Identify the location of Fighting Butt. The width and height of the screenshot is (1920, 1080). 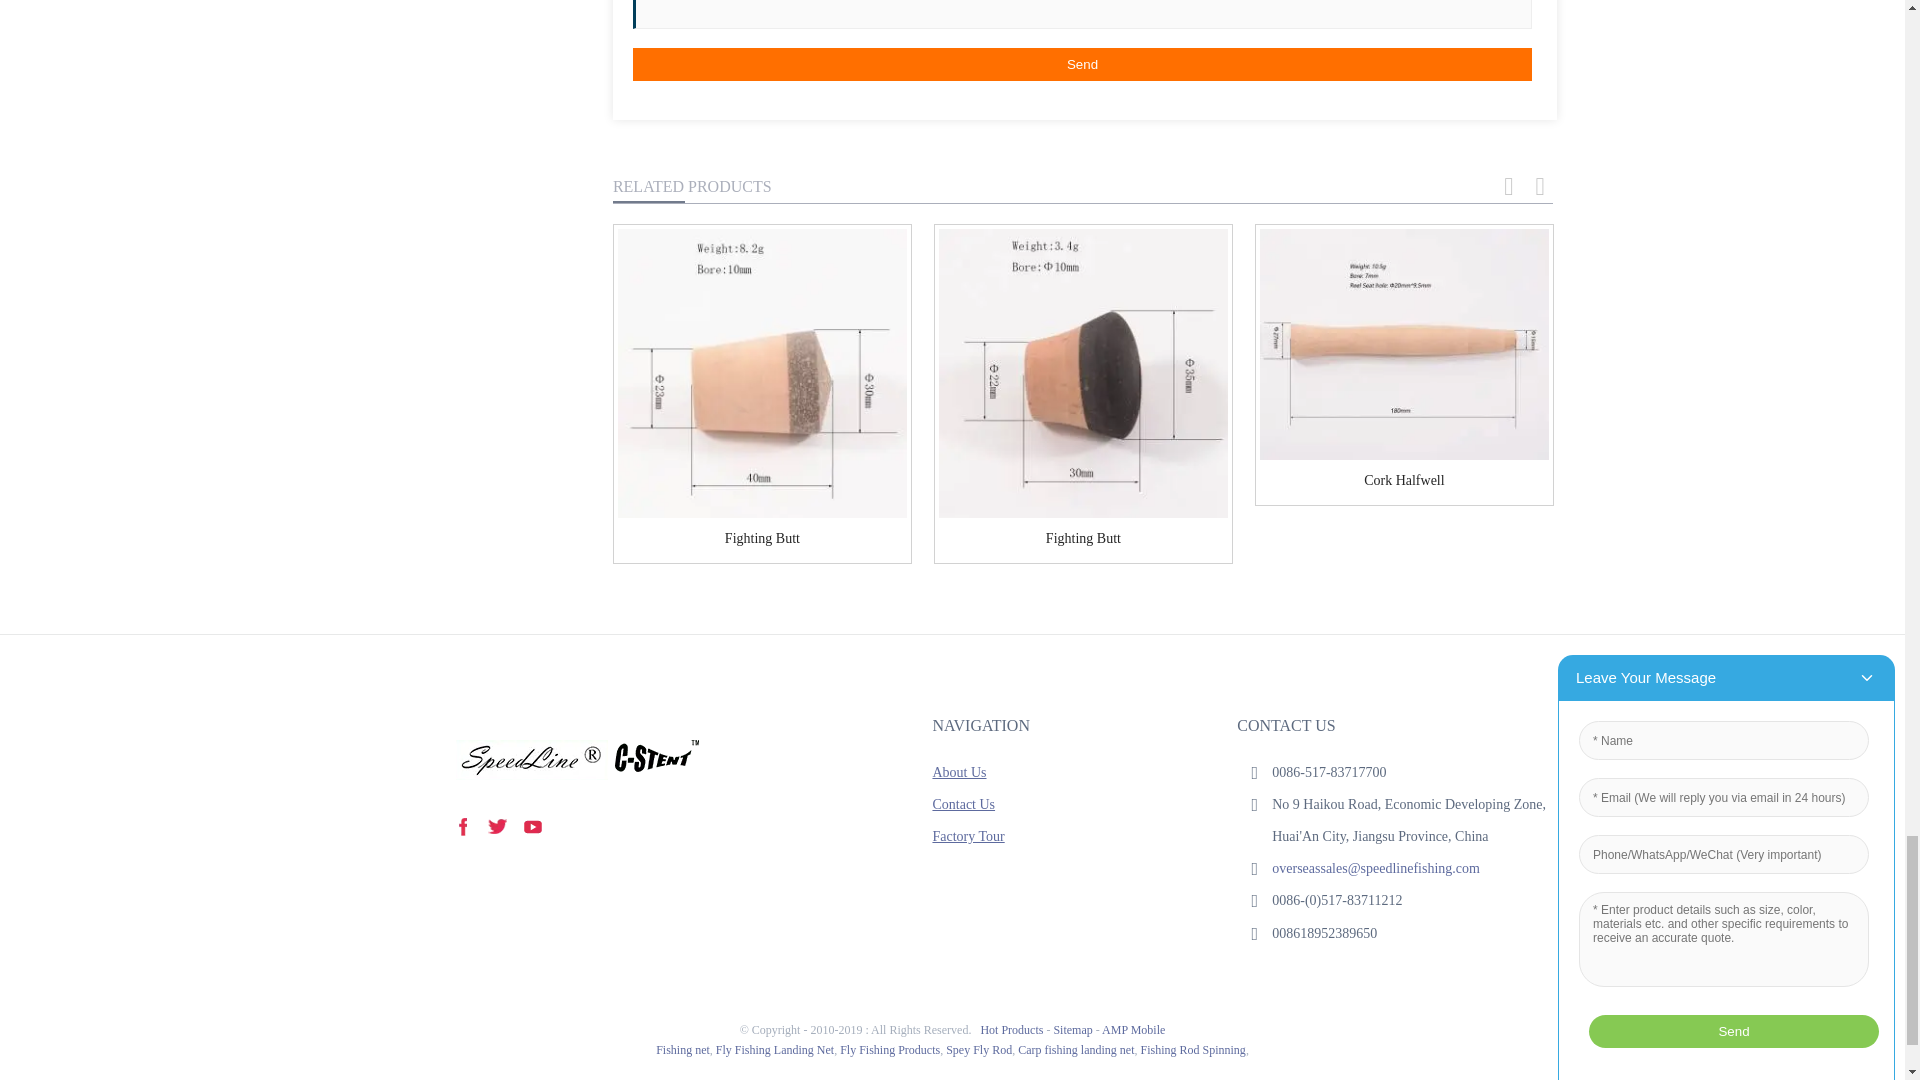
(1084, 538).